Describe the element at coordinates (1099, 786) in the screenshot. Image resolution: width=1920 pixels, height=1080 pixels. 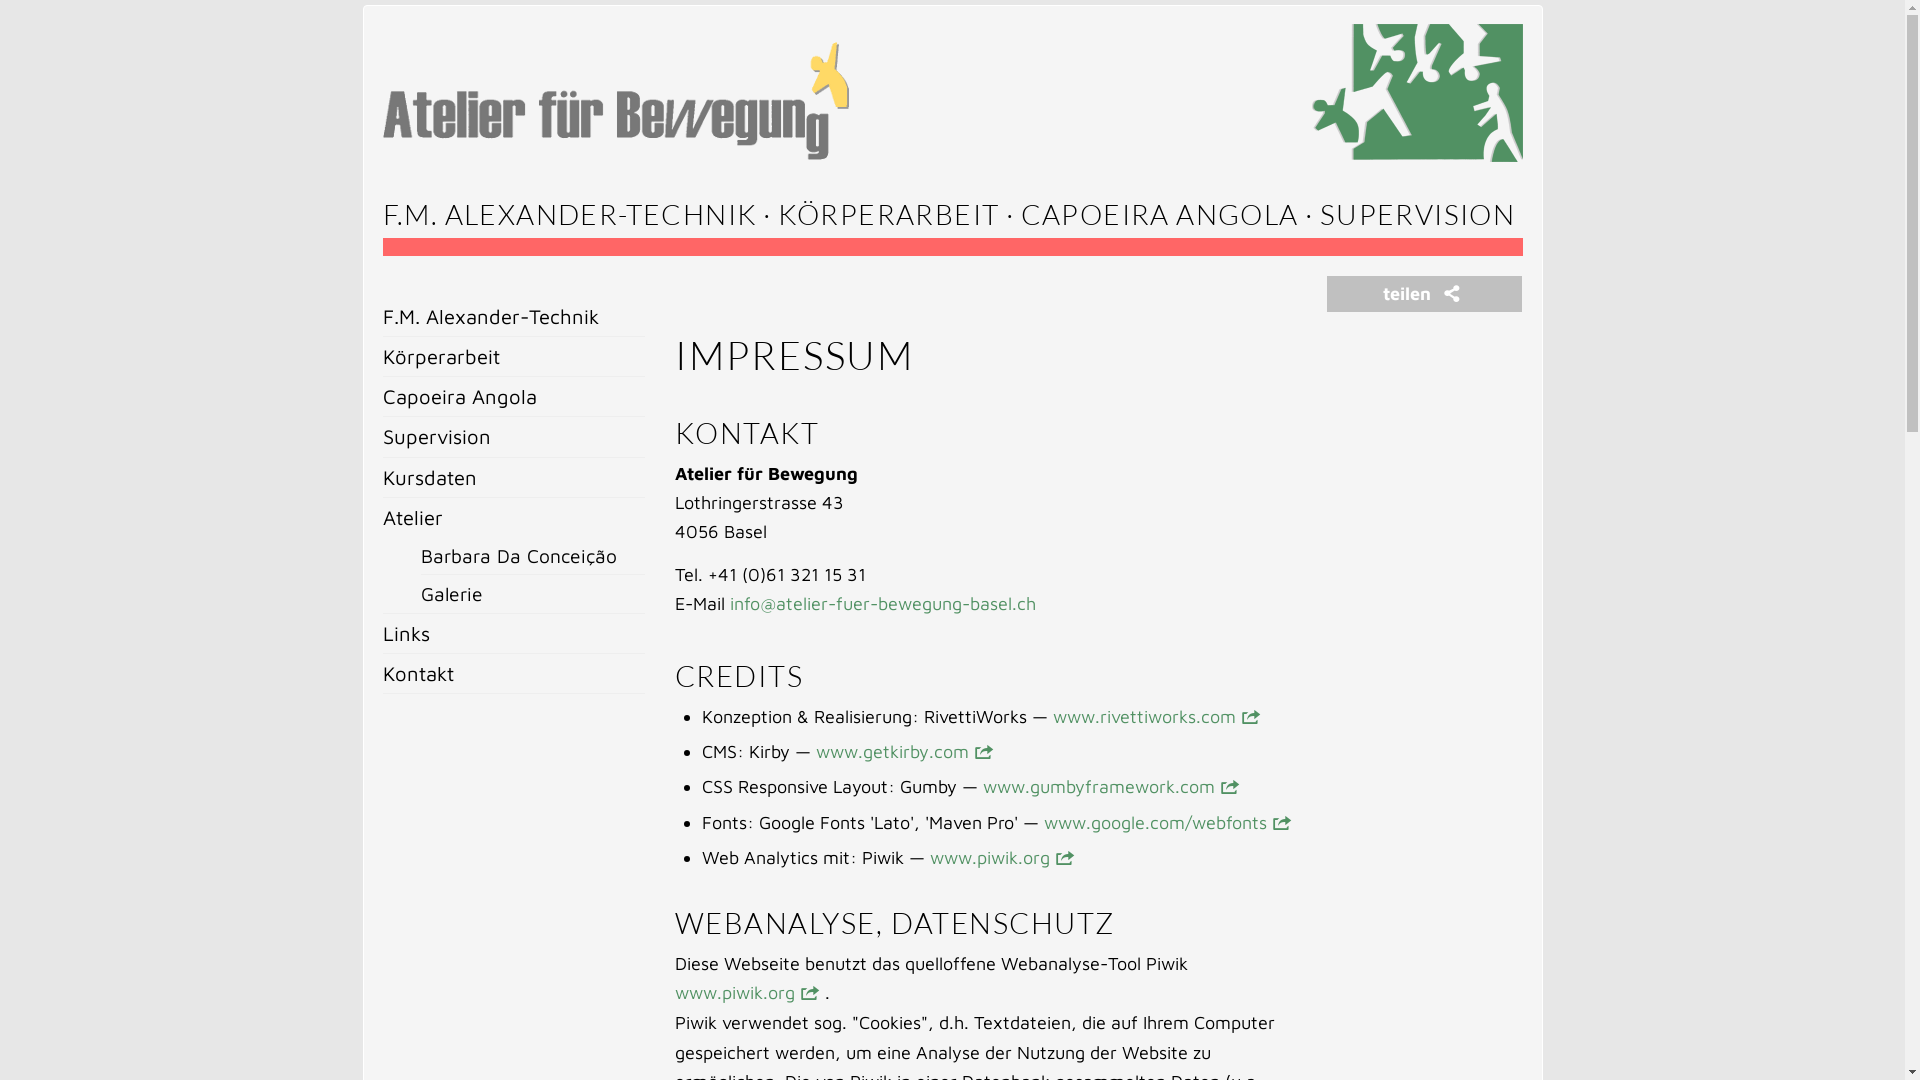
I see `www.gumbyframework.com` at that location.